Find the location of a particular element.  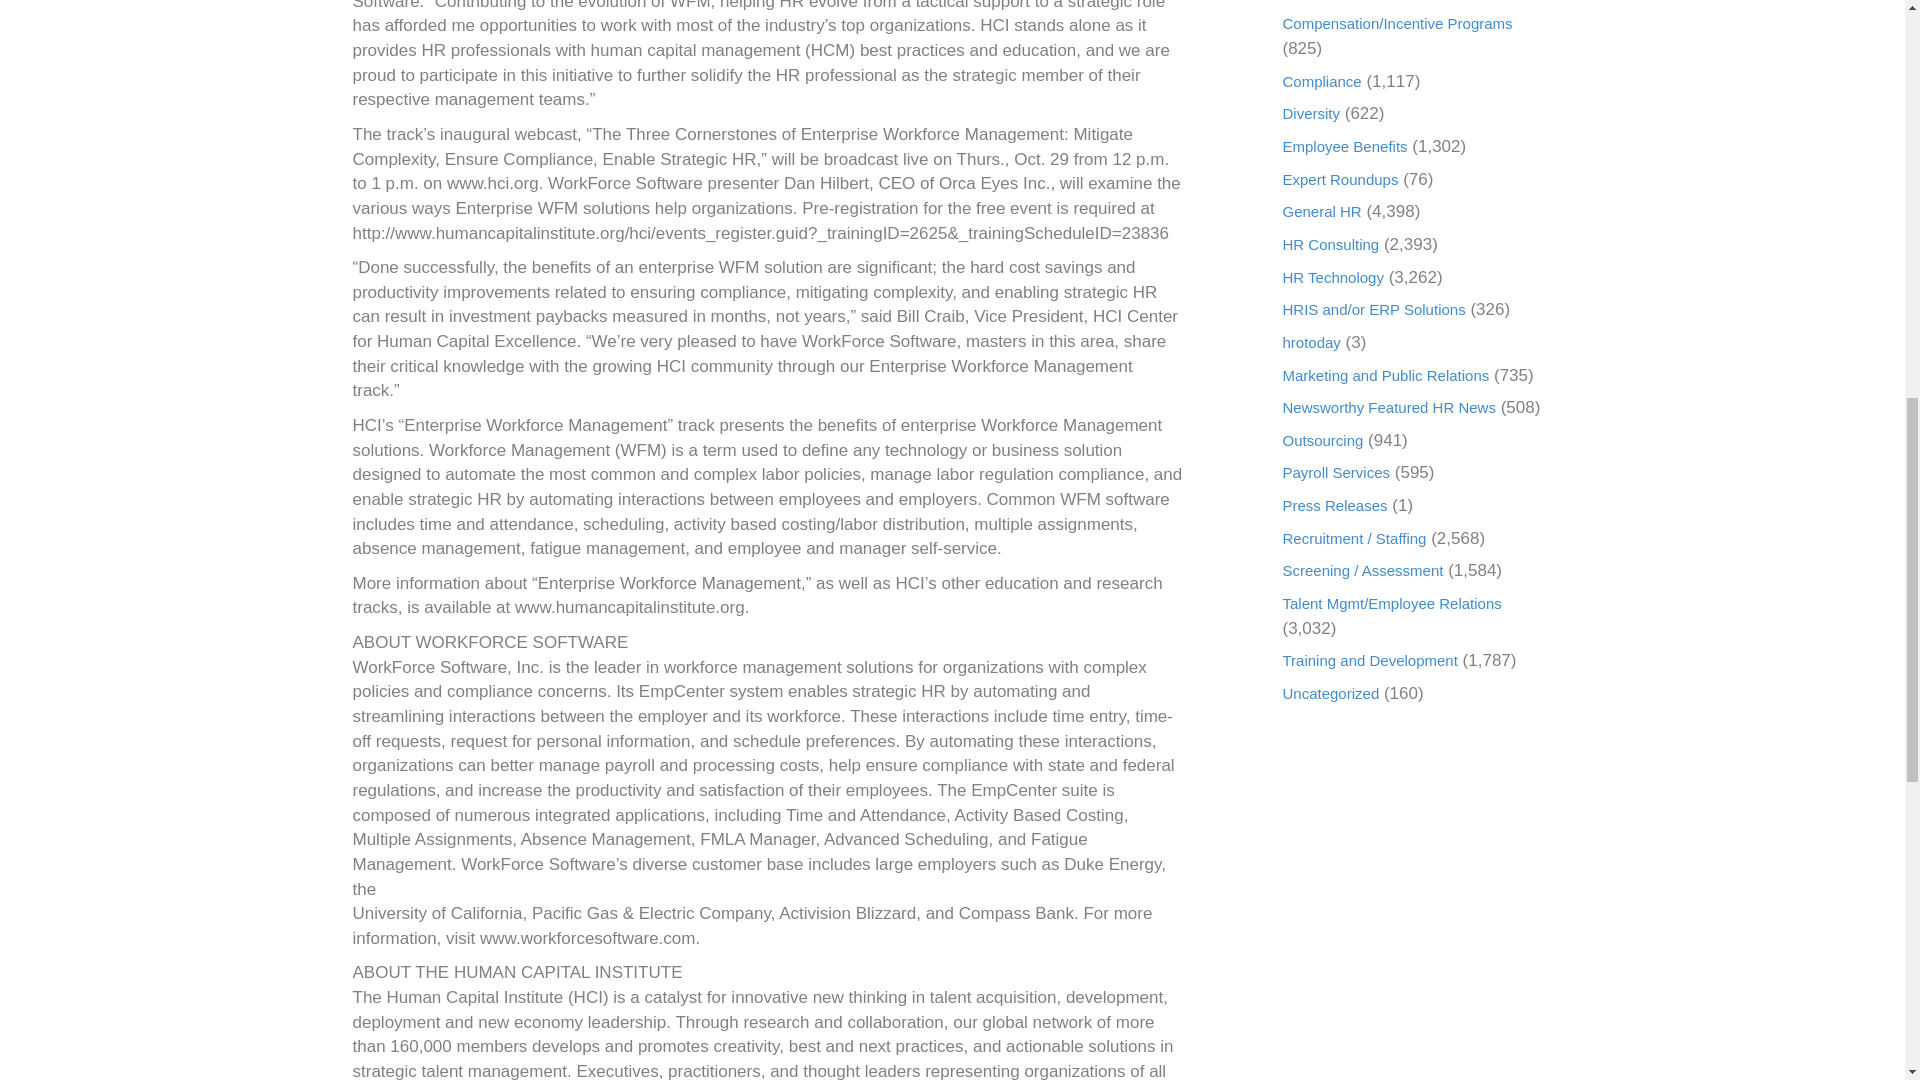

Press Releases is located at coordinates (1334, 505).